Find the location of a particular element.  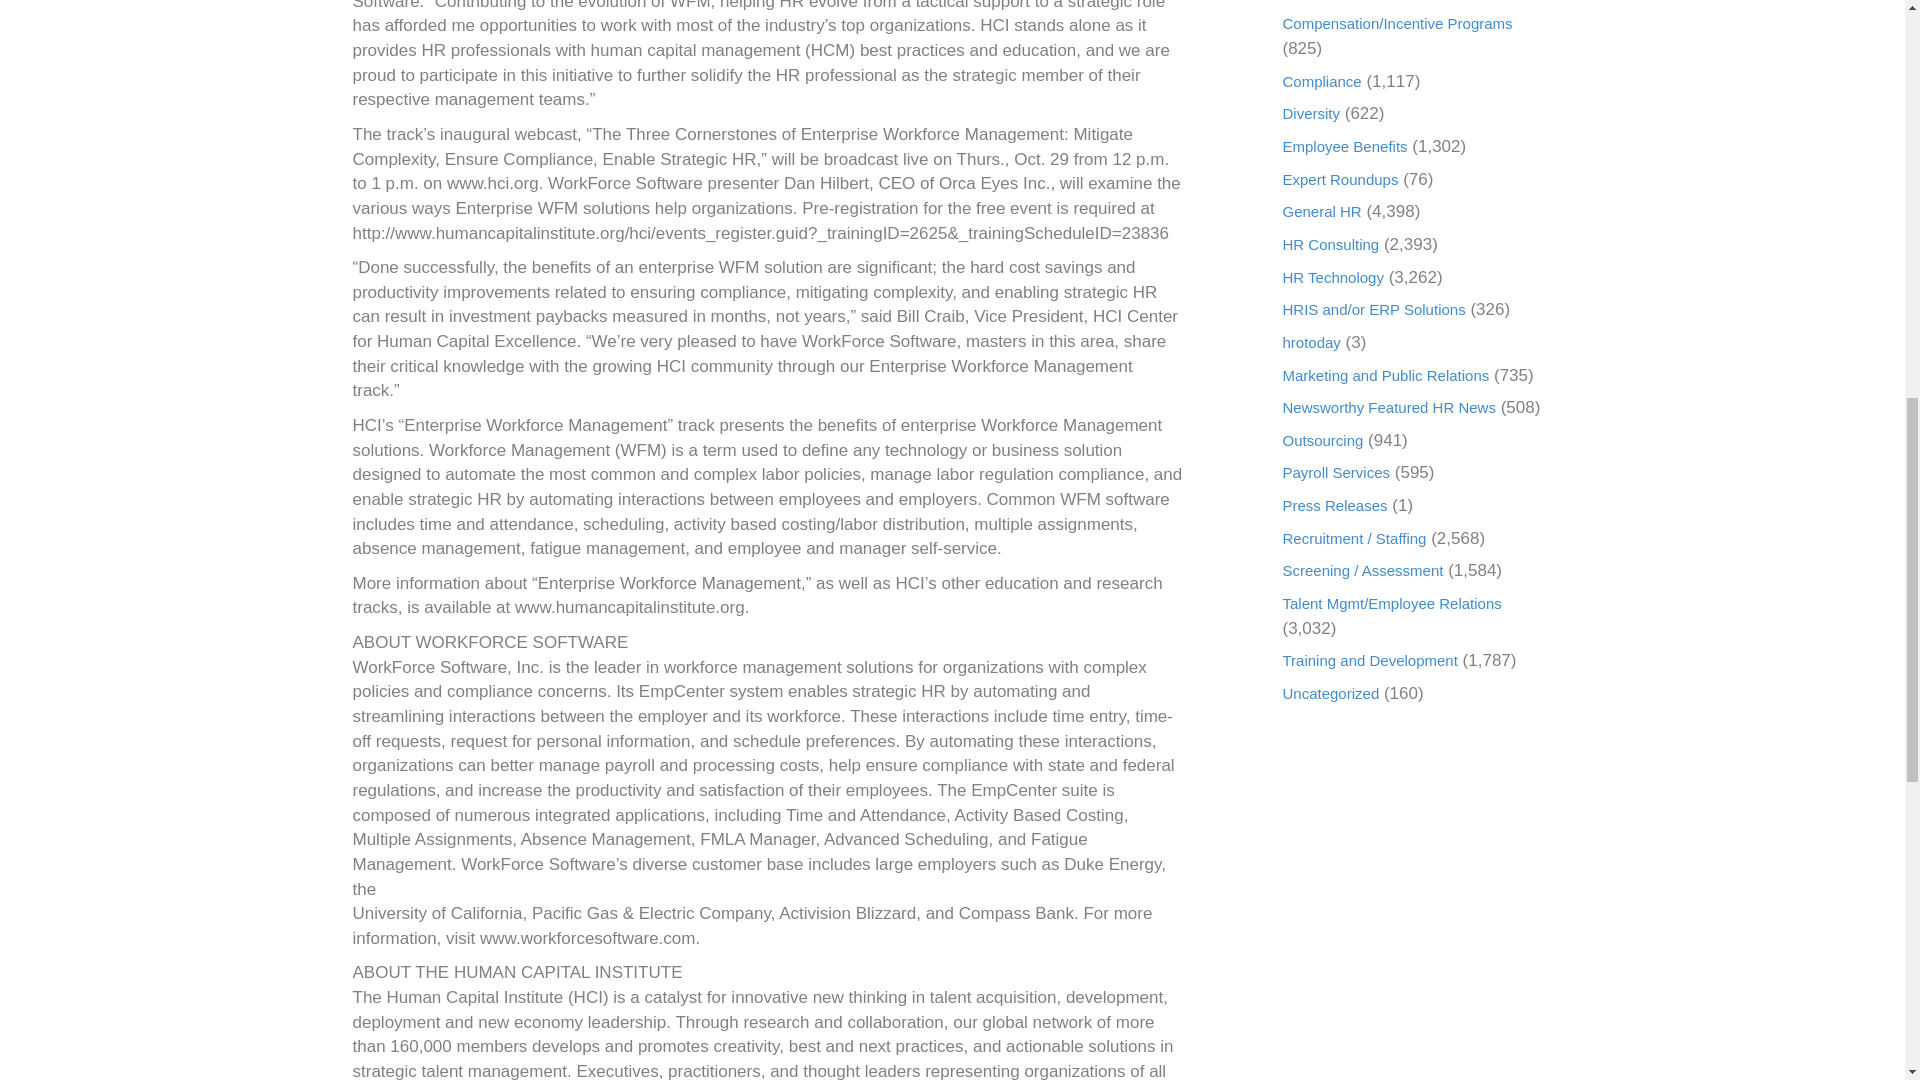

Press Releases is located at coordinates (1334, 505).